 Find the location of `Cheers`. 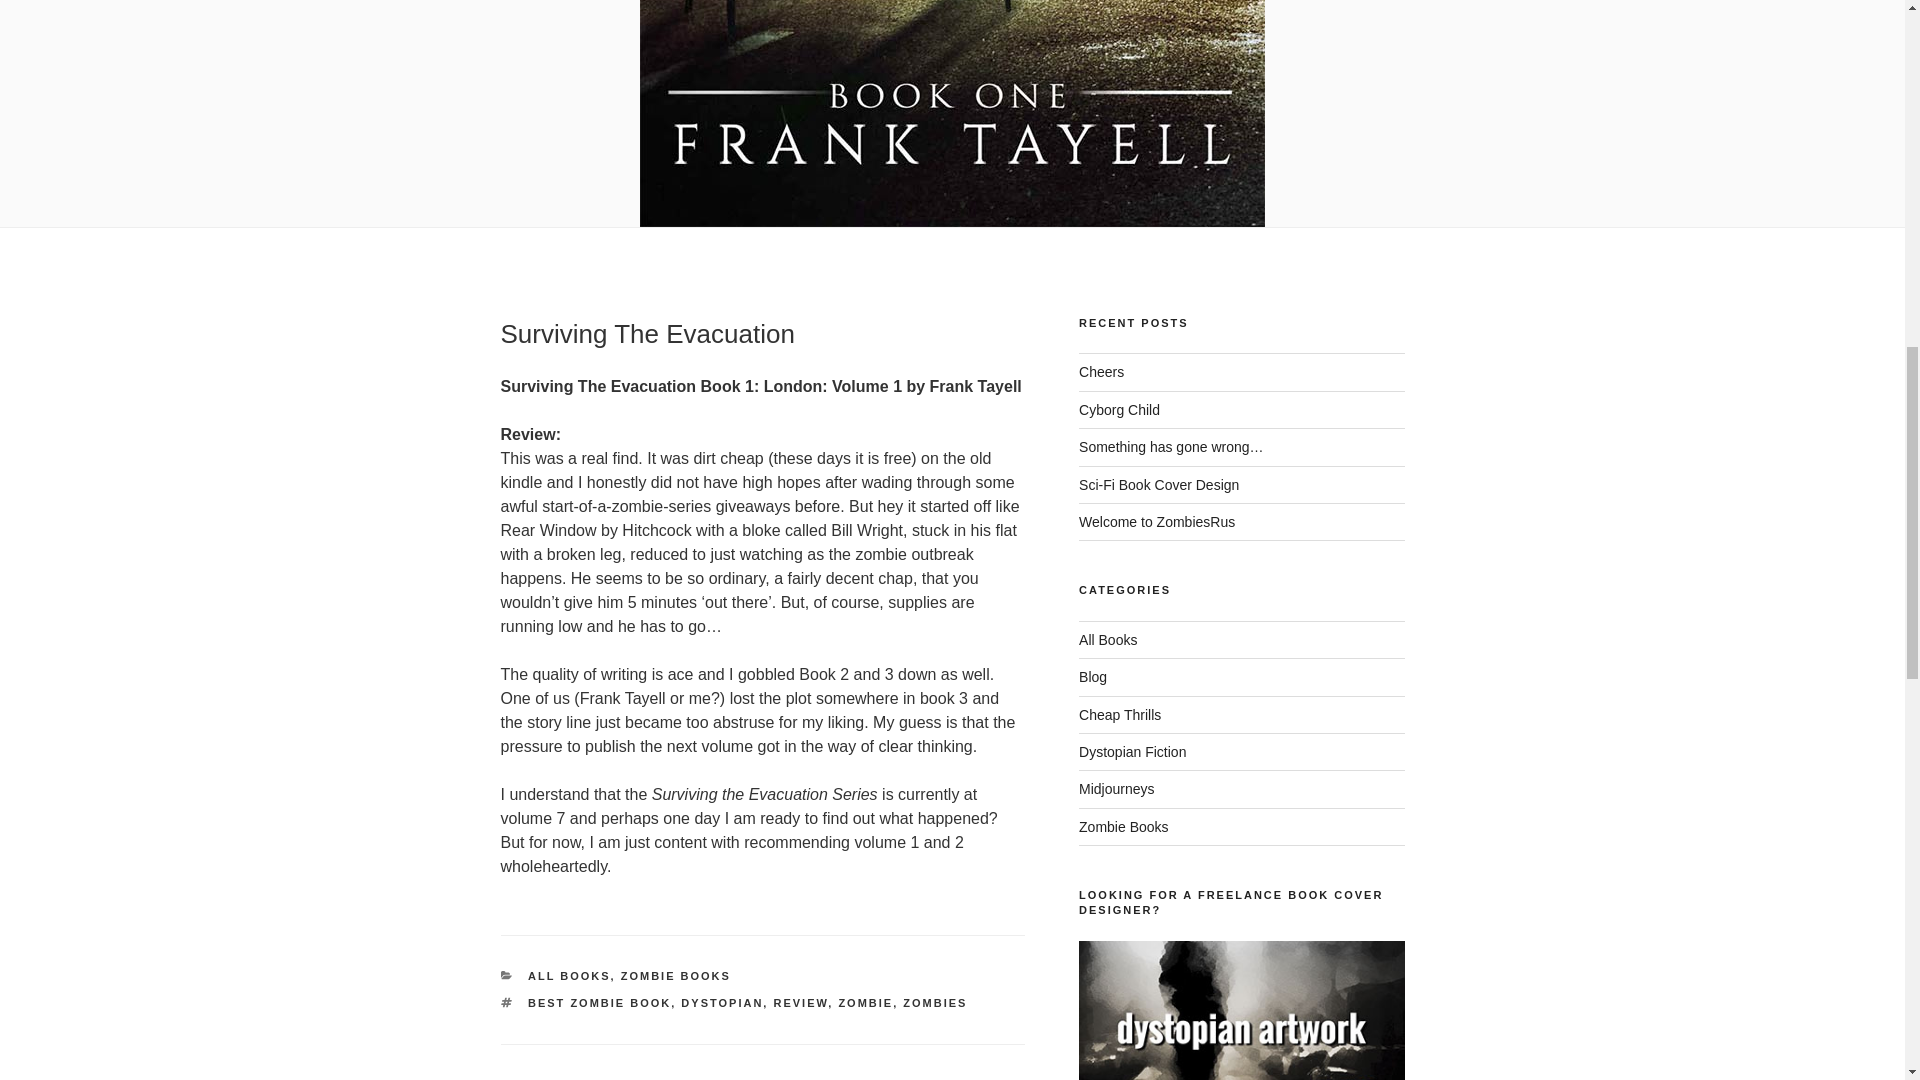

Cheers is located at coordinates (1101, 372).